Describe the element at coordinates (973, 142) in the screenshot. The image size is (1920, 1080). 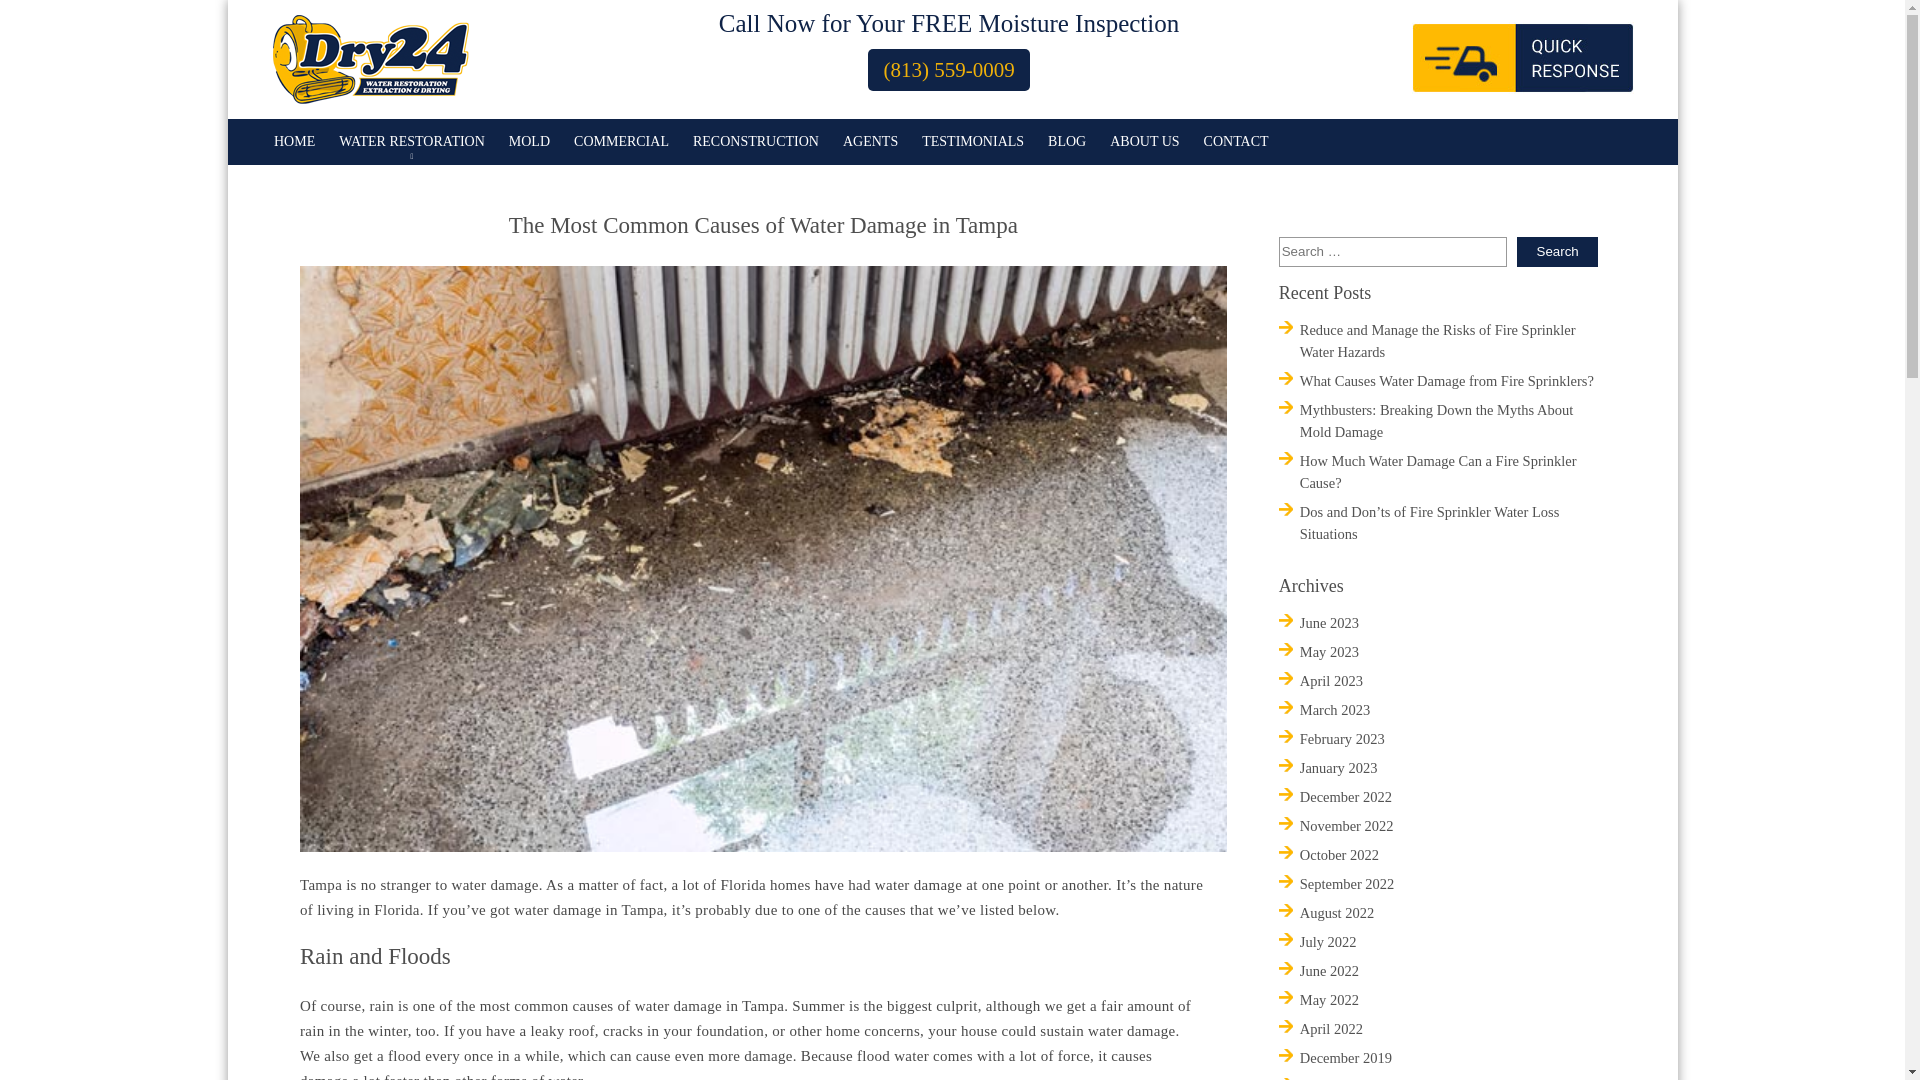
I see `TESTIMONIALS` at that location.